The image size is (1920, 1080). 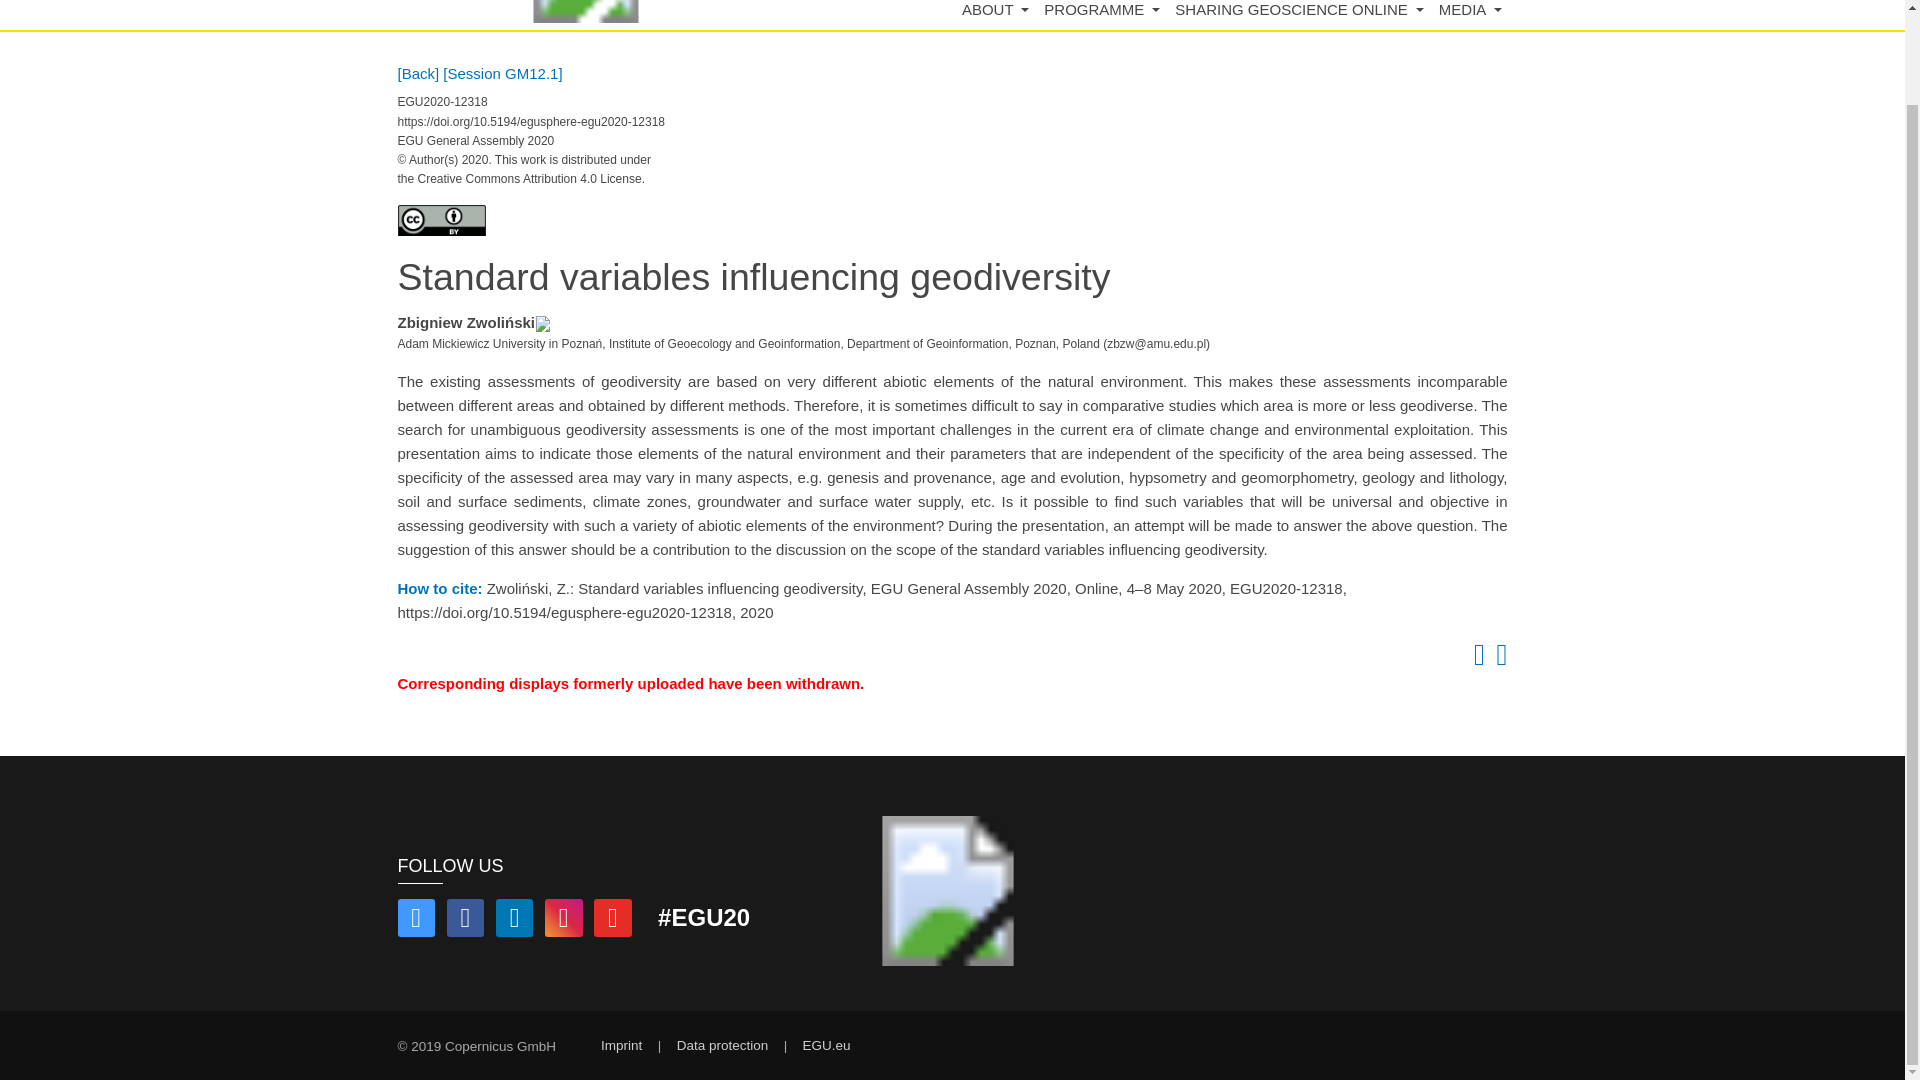 What do you see at coordinates (466, 920) in the screenshot?
I see `Follow us on Facebook` at bounding box center [466, 920].